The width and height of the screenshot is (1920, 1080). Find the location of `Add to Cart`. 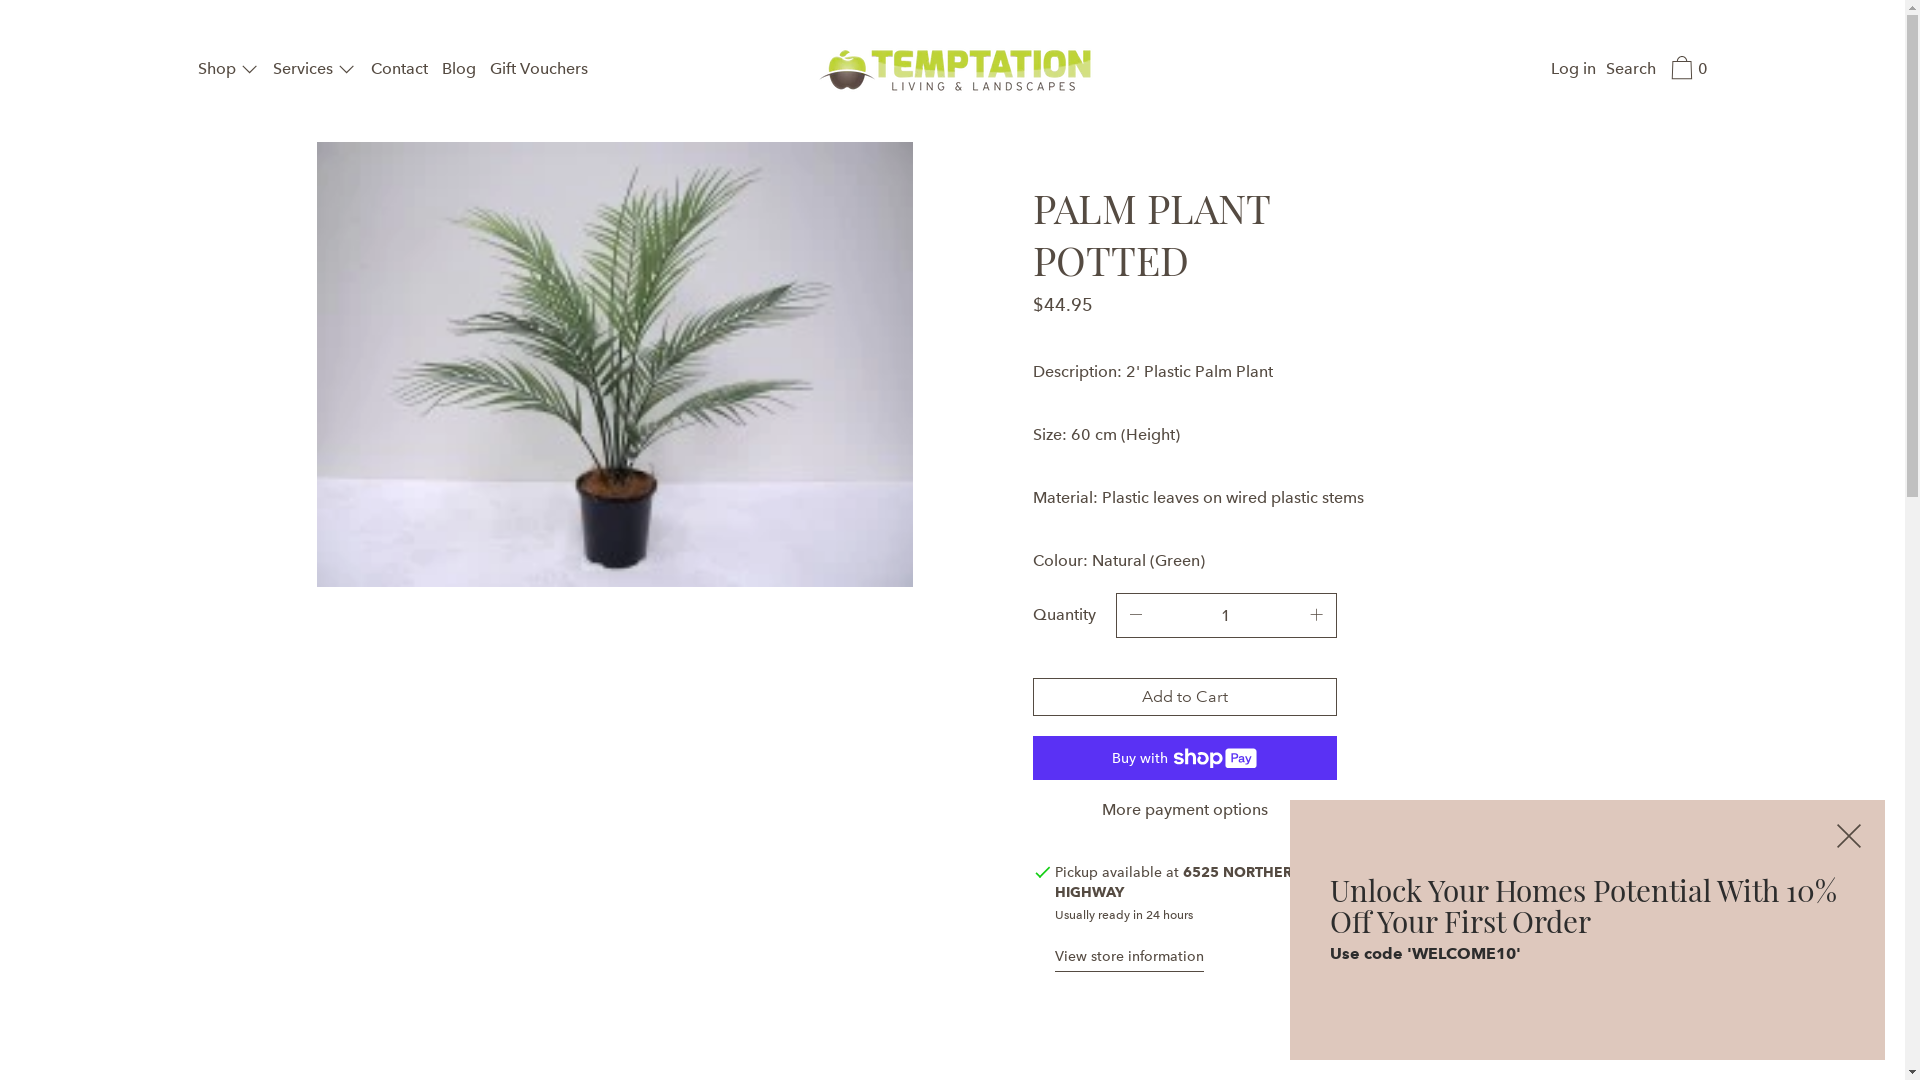

Add to Cart is located at coordinates (1184, 697).